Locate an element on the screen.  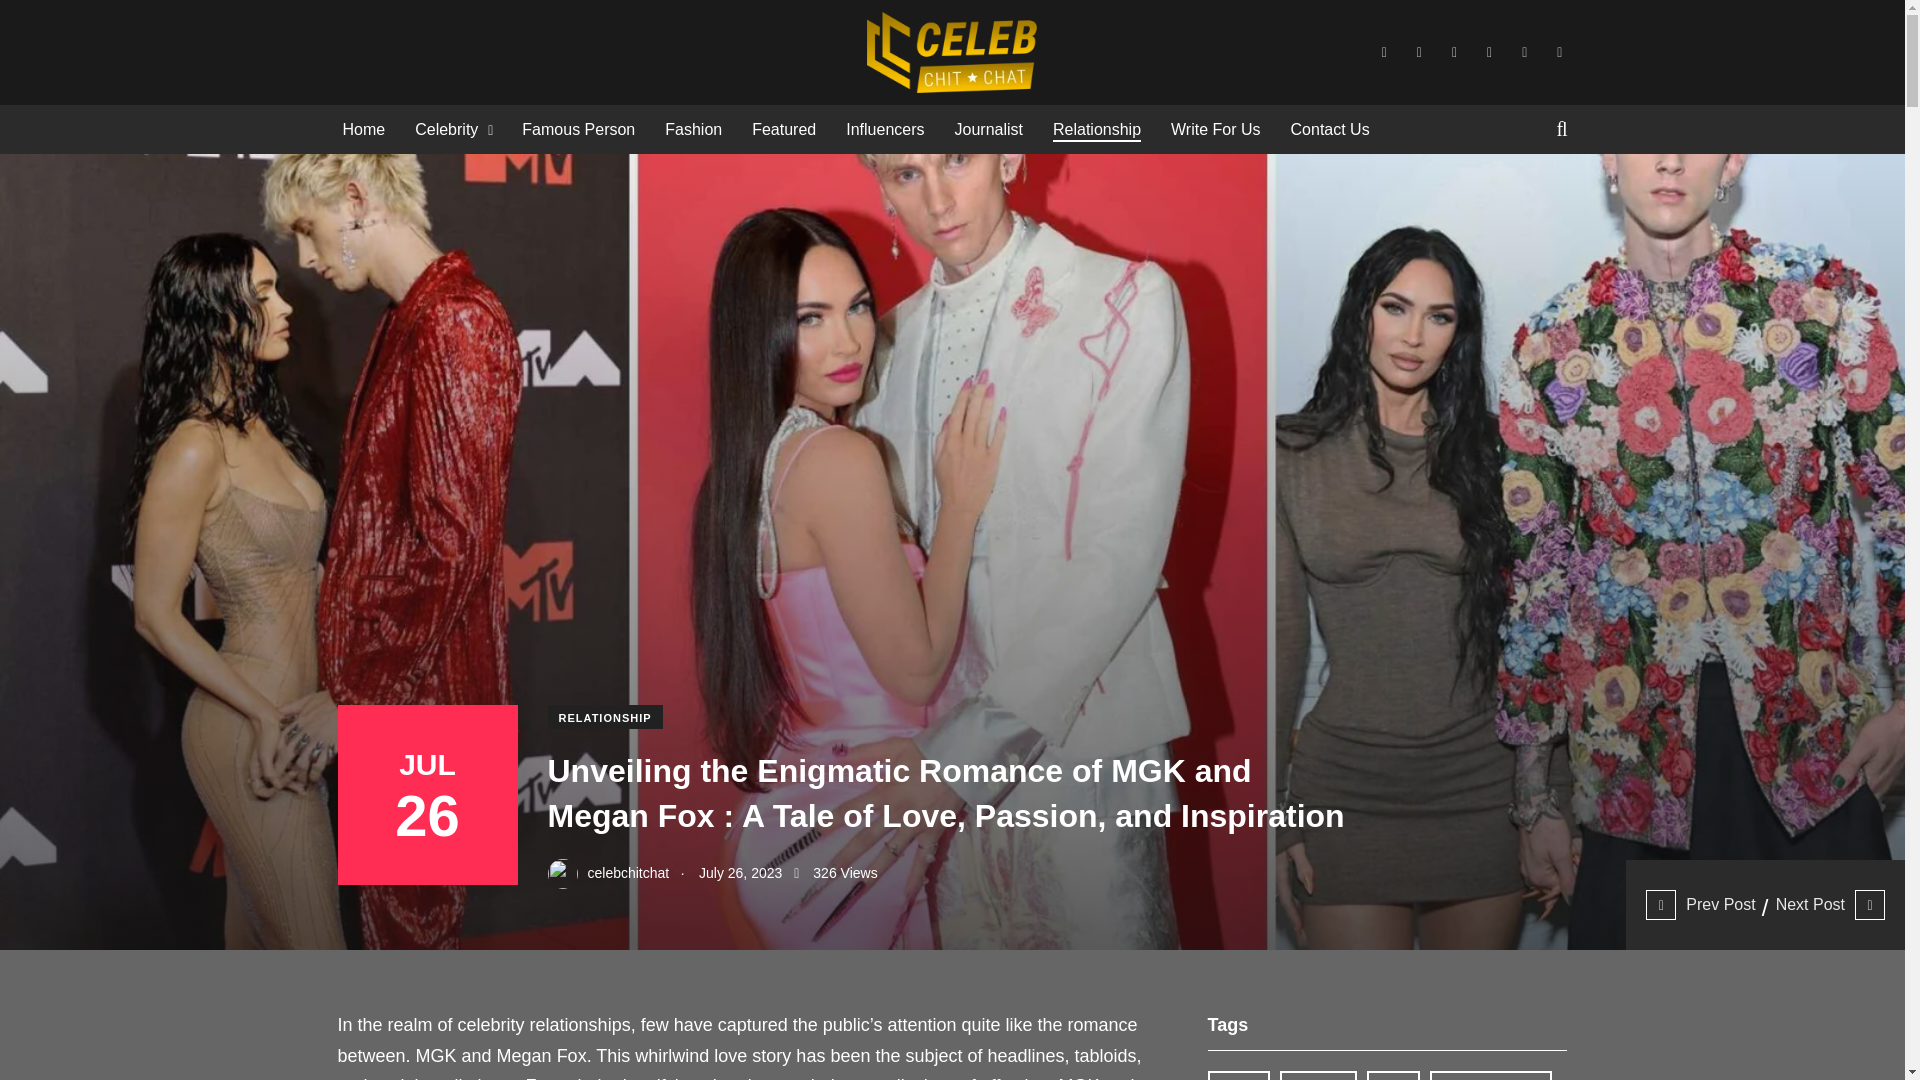
Write For Us is located at coordinates (1215, 129).